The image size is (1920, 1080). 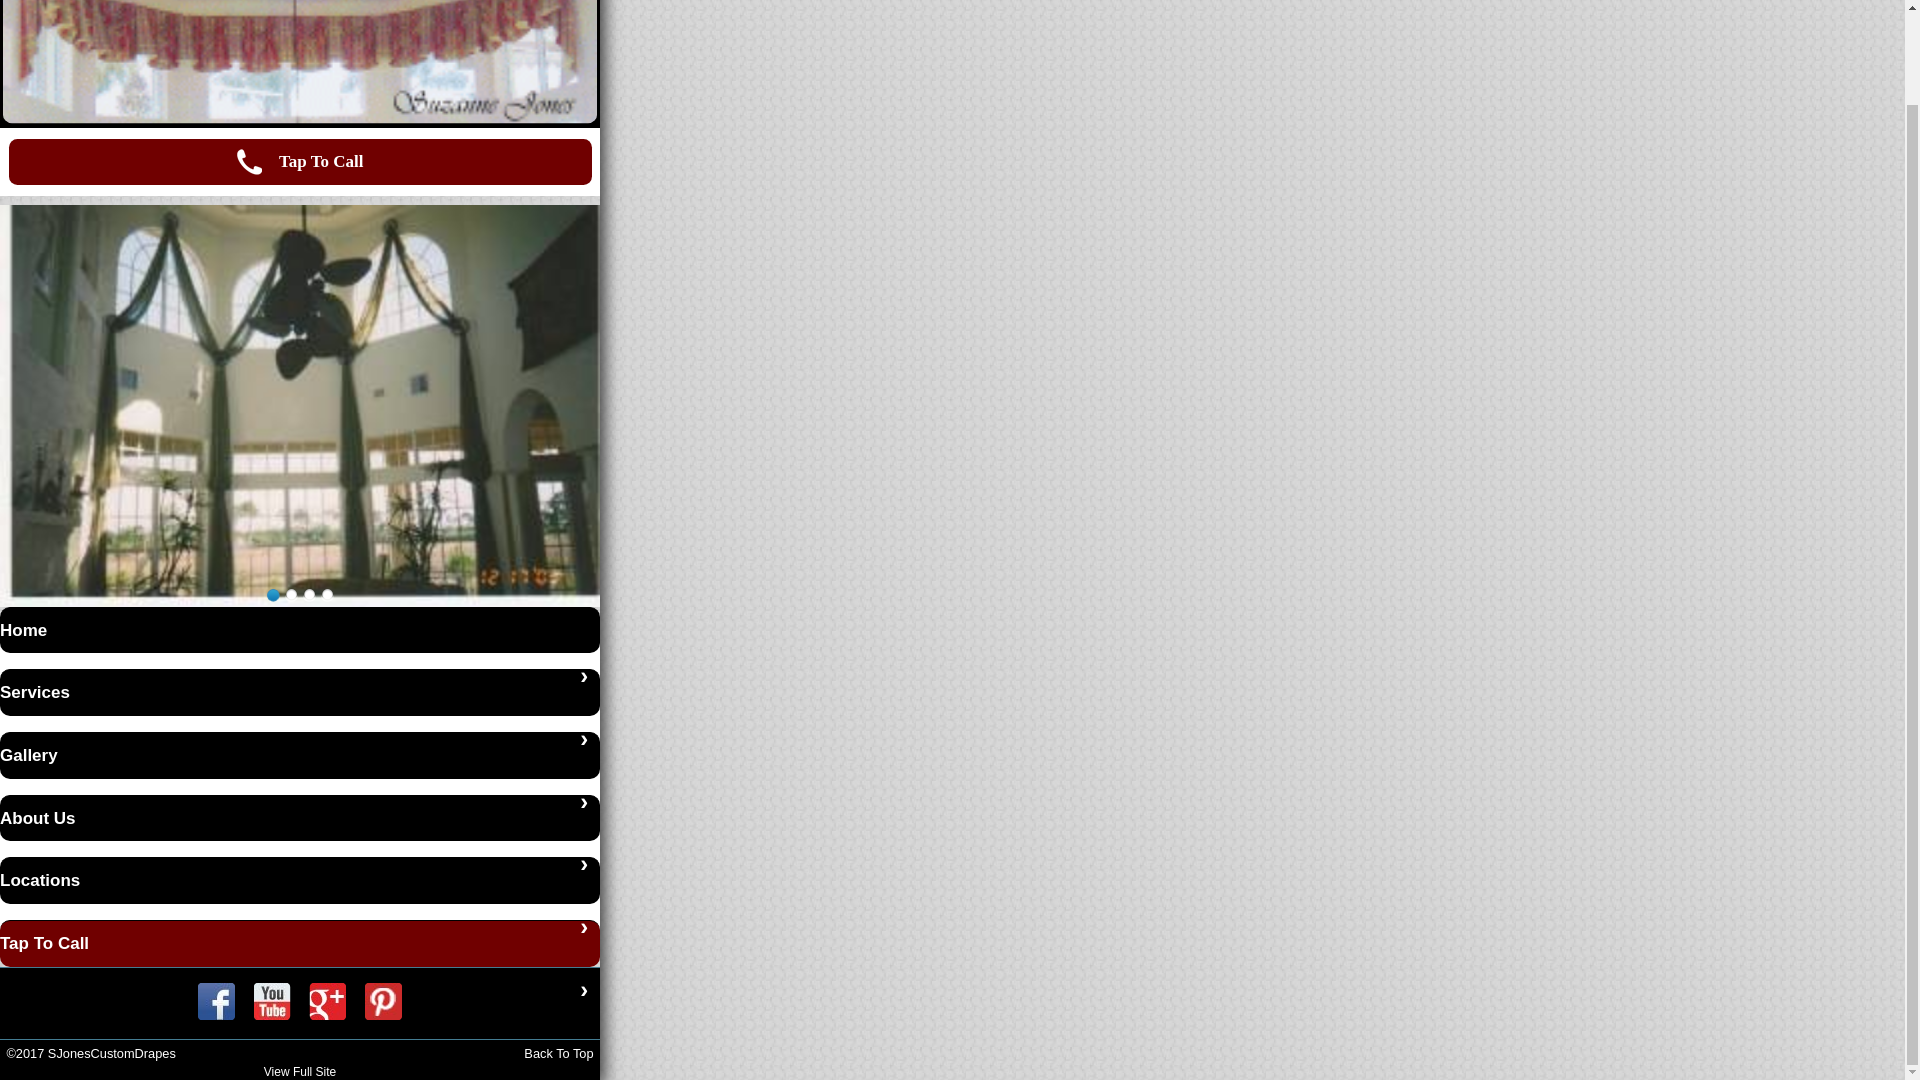 I want to click on 1, so click(x=272, y=594).